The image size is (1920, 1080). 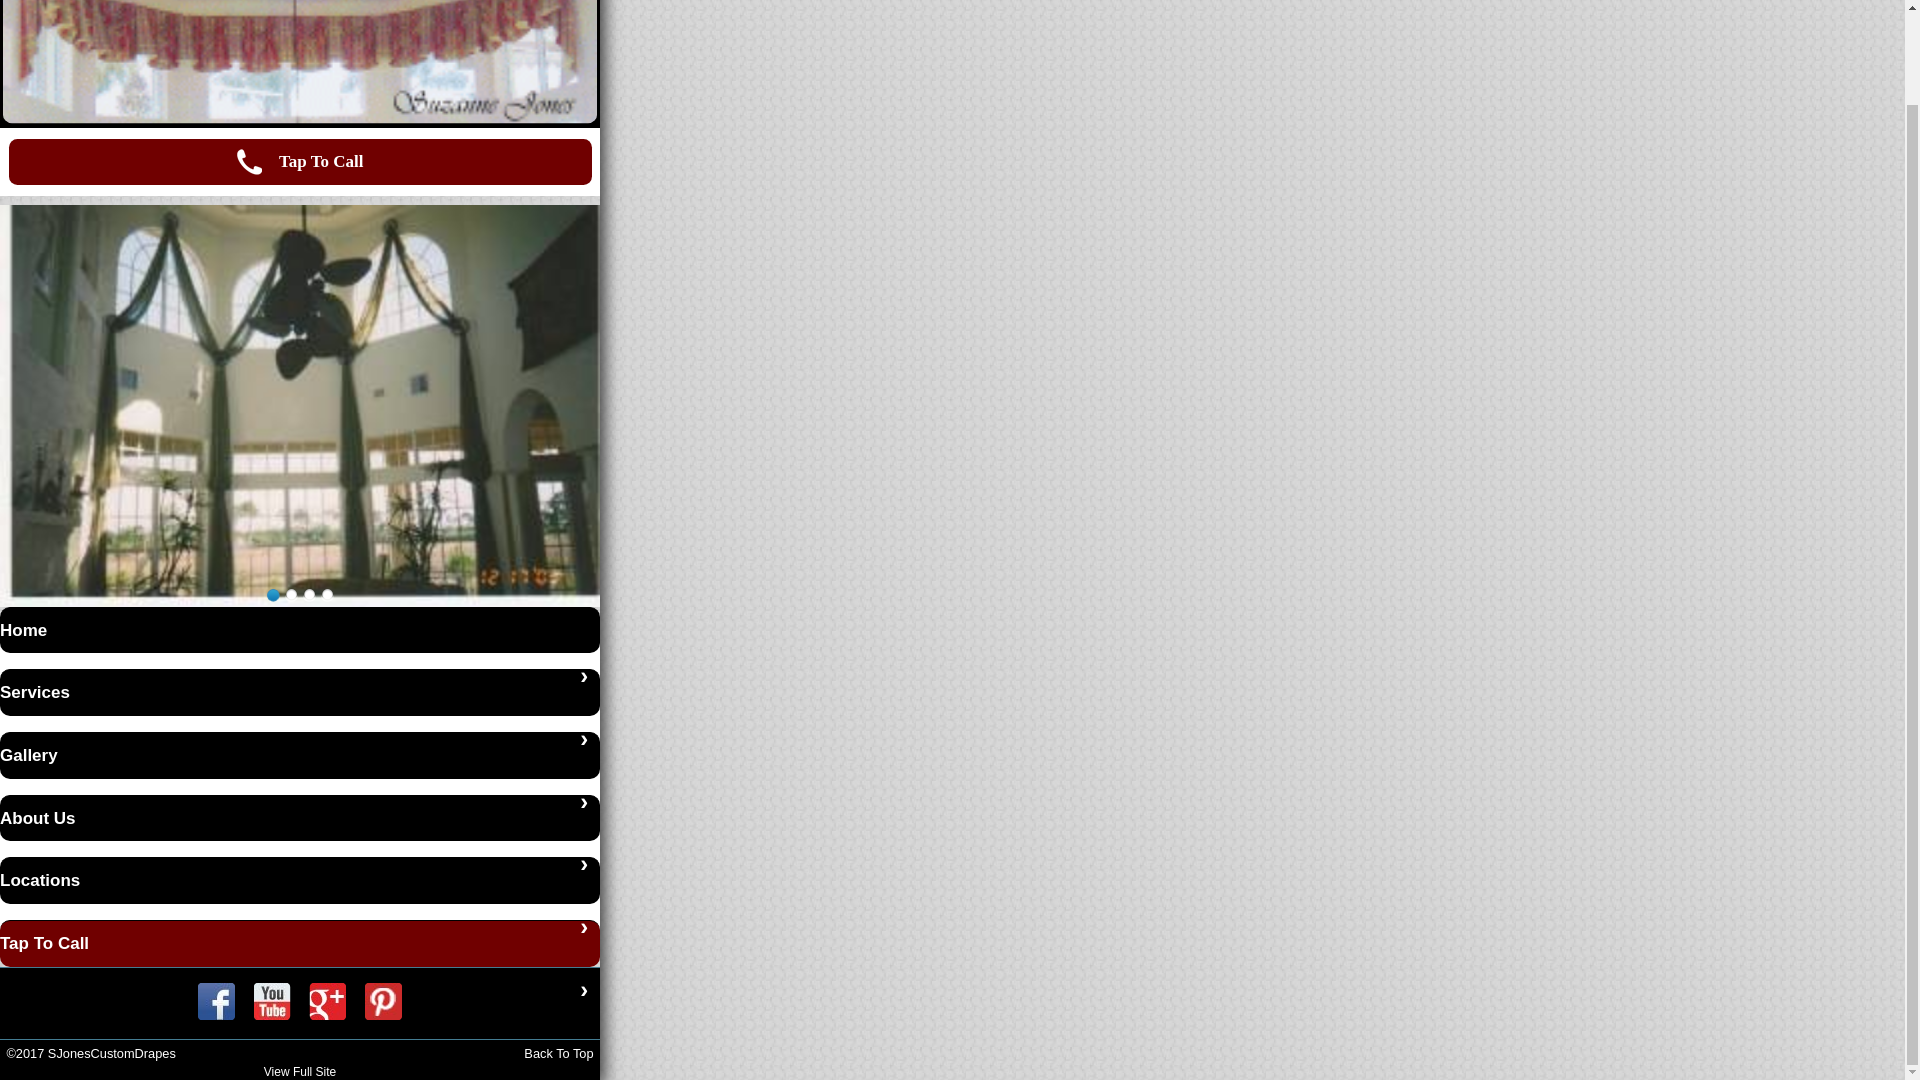 I want to click on 1, so click(x=272, y=594).